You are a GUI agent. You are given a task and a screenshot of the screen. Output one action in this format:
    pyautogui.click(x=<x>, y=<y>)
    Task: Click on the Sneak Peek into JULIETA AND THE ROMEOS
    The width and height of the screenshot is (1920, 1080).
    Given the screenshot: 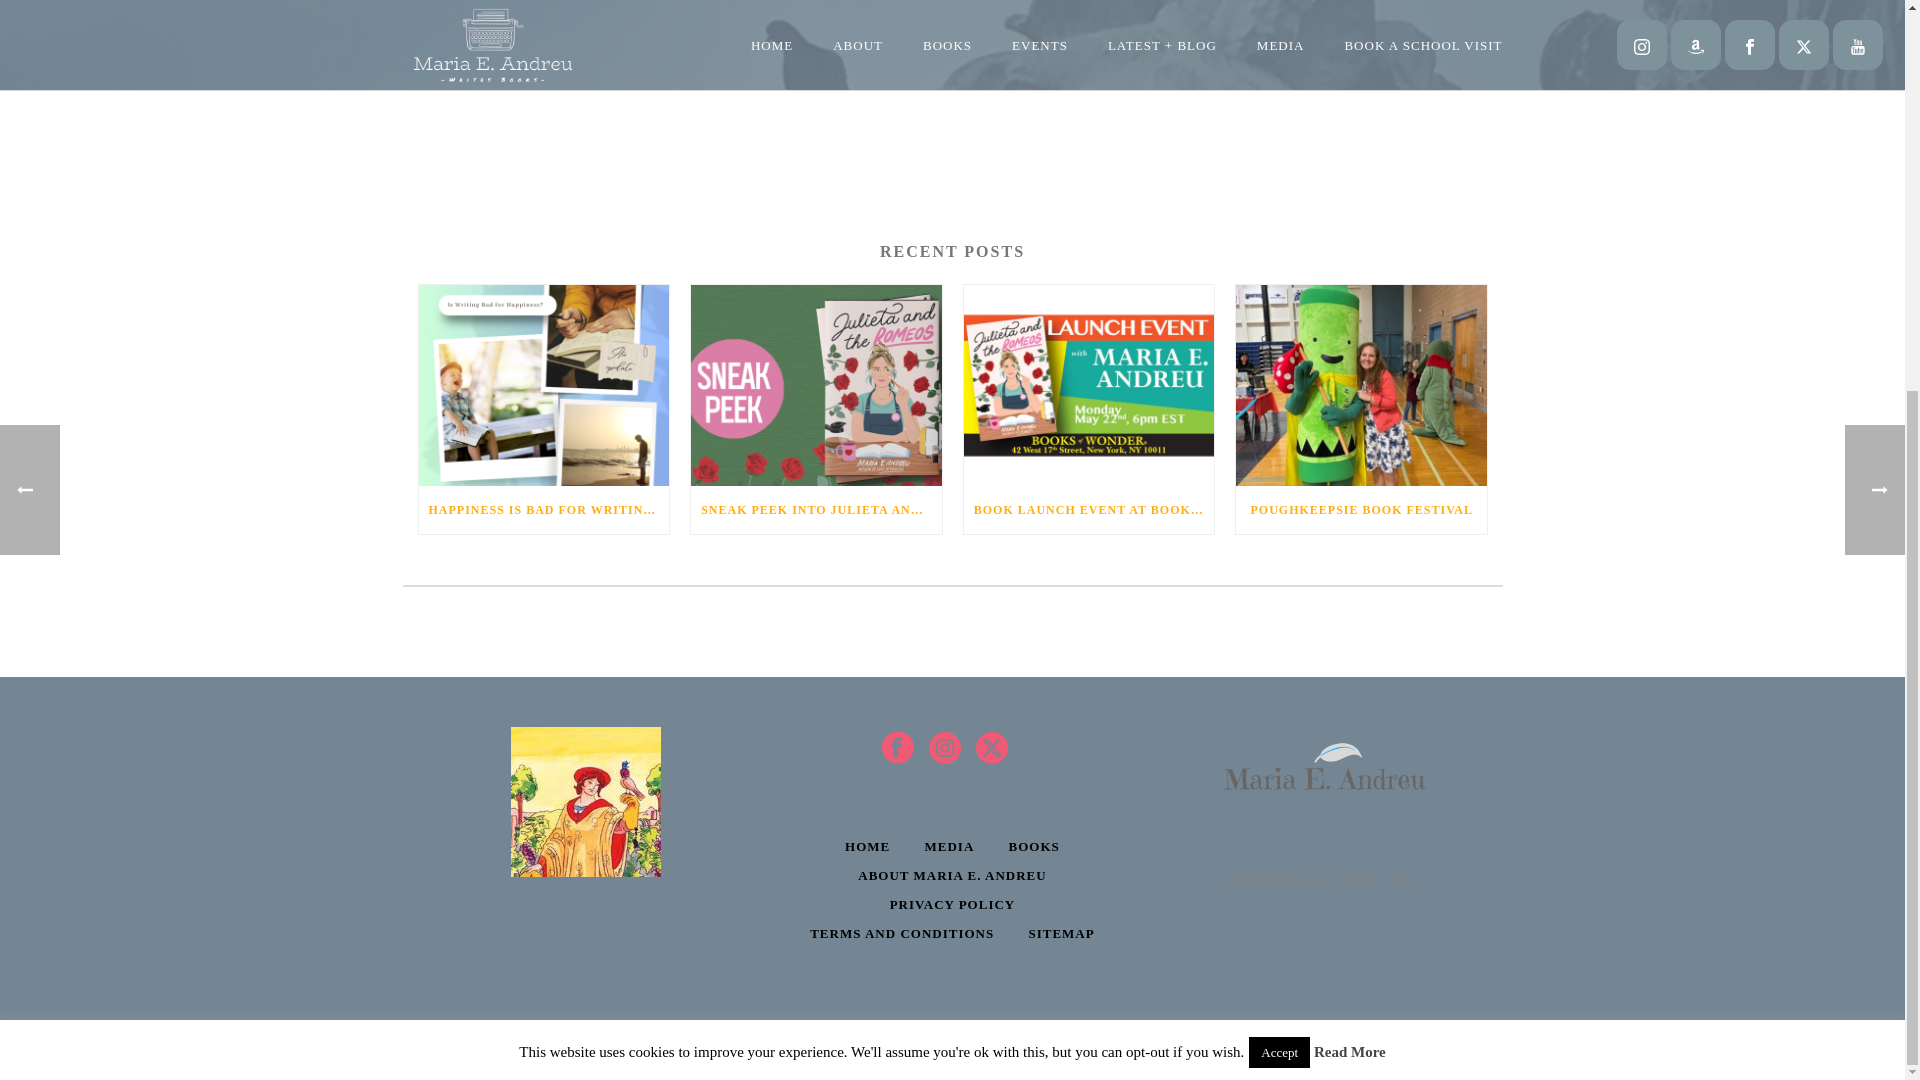 What is the action you would take?
    pyautogui.click(x=816, y=386)
    